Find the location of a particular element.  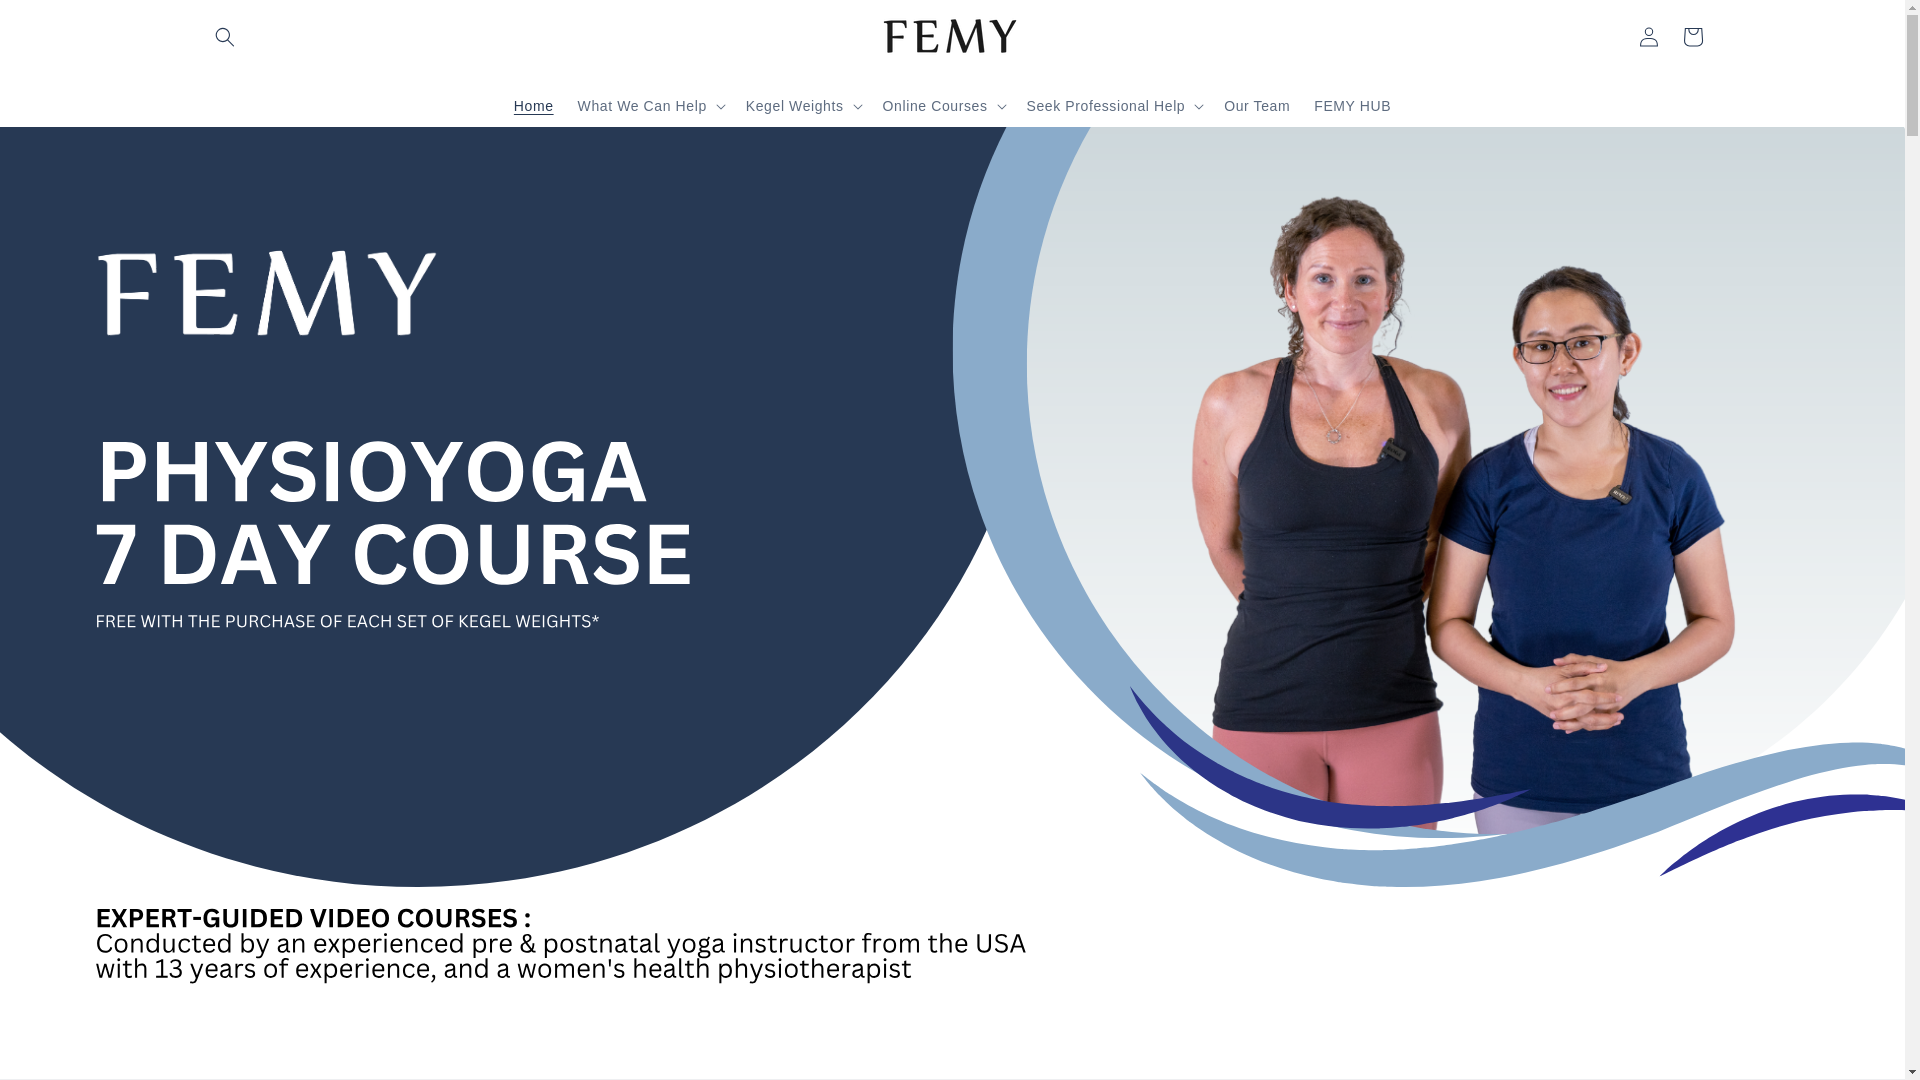

Skip to content is located at coordinates (60, 22).